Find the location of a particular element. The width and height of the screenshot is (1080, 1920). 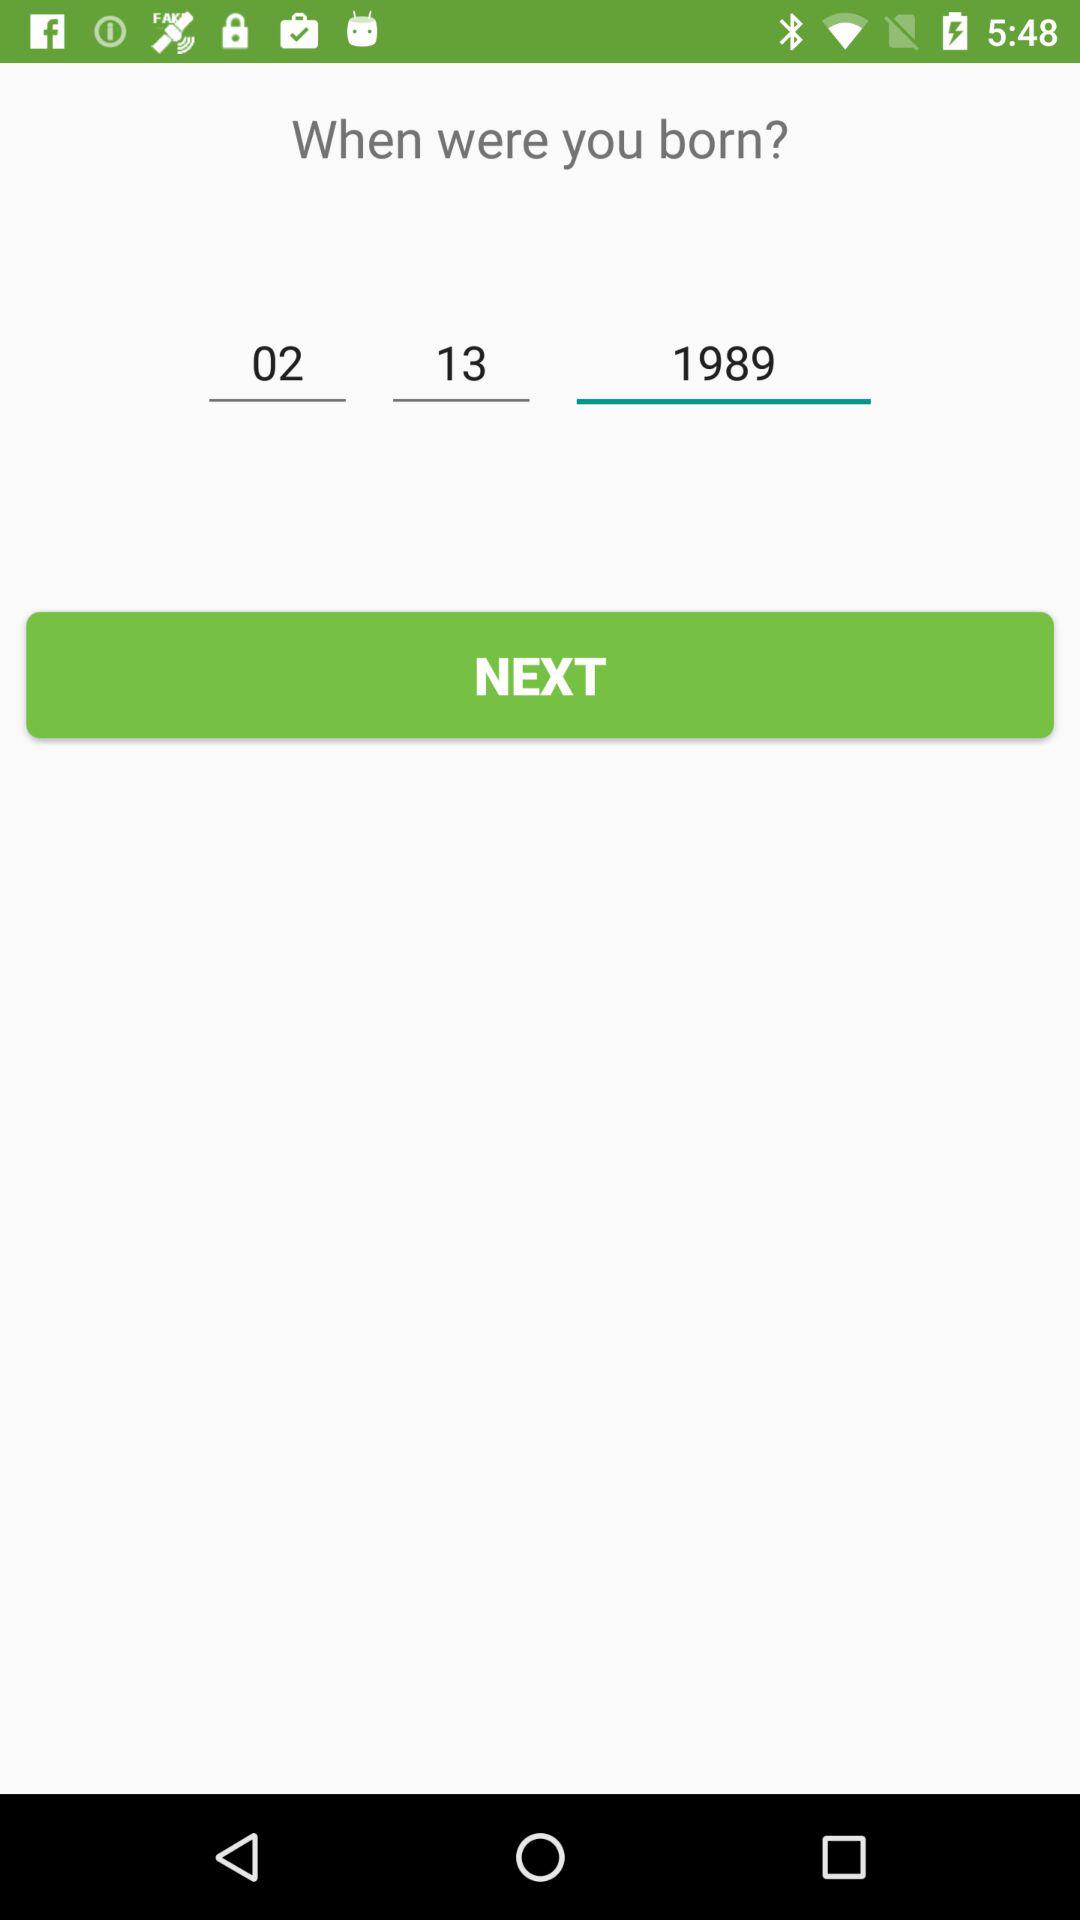

choose icon below the when were you icon is located at coordinates (277, 362).